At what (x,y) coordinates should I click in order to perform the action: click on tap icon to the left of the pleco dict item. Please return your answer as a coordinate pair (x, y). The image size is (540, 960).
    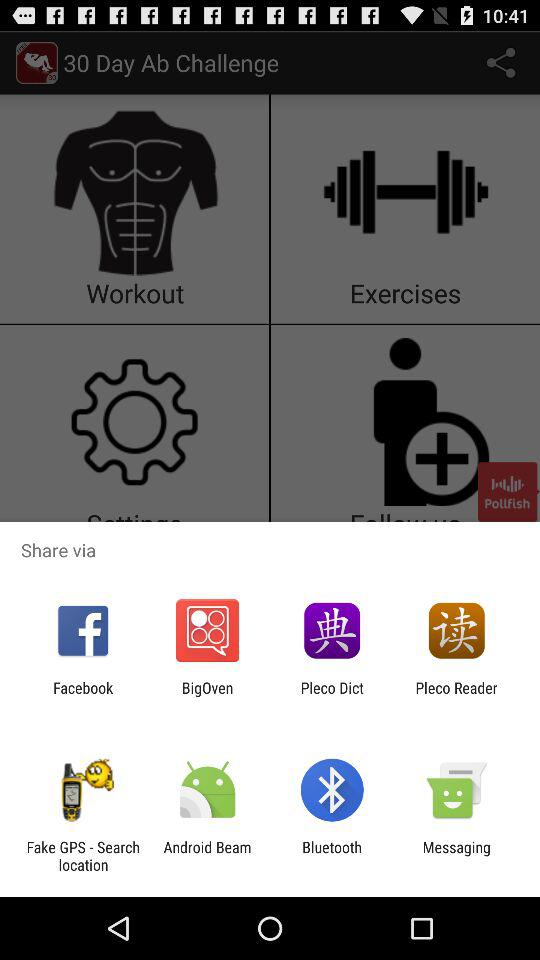
    Looking at the image, I should click on (207, 696).